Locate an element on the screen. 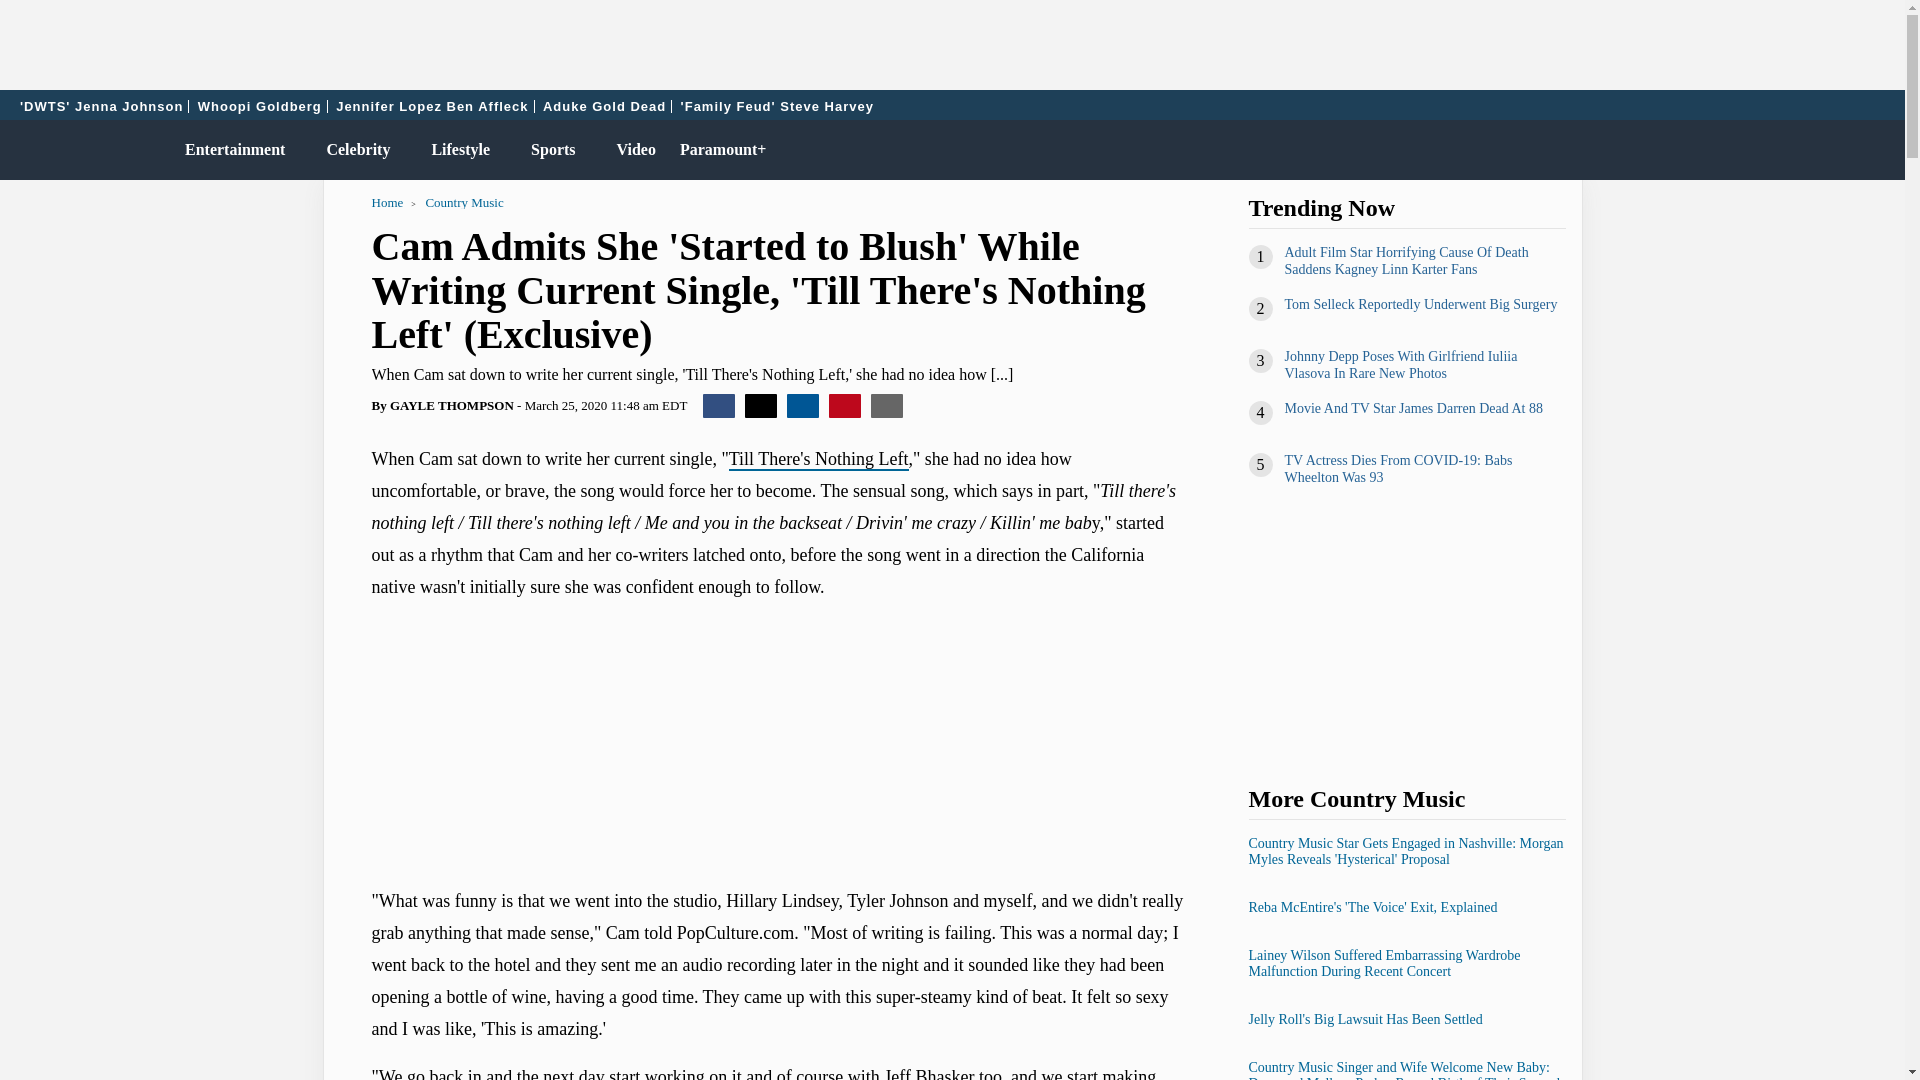  'Family Feud' Steve Harvey is located at coordinates (777, 106).